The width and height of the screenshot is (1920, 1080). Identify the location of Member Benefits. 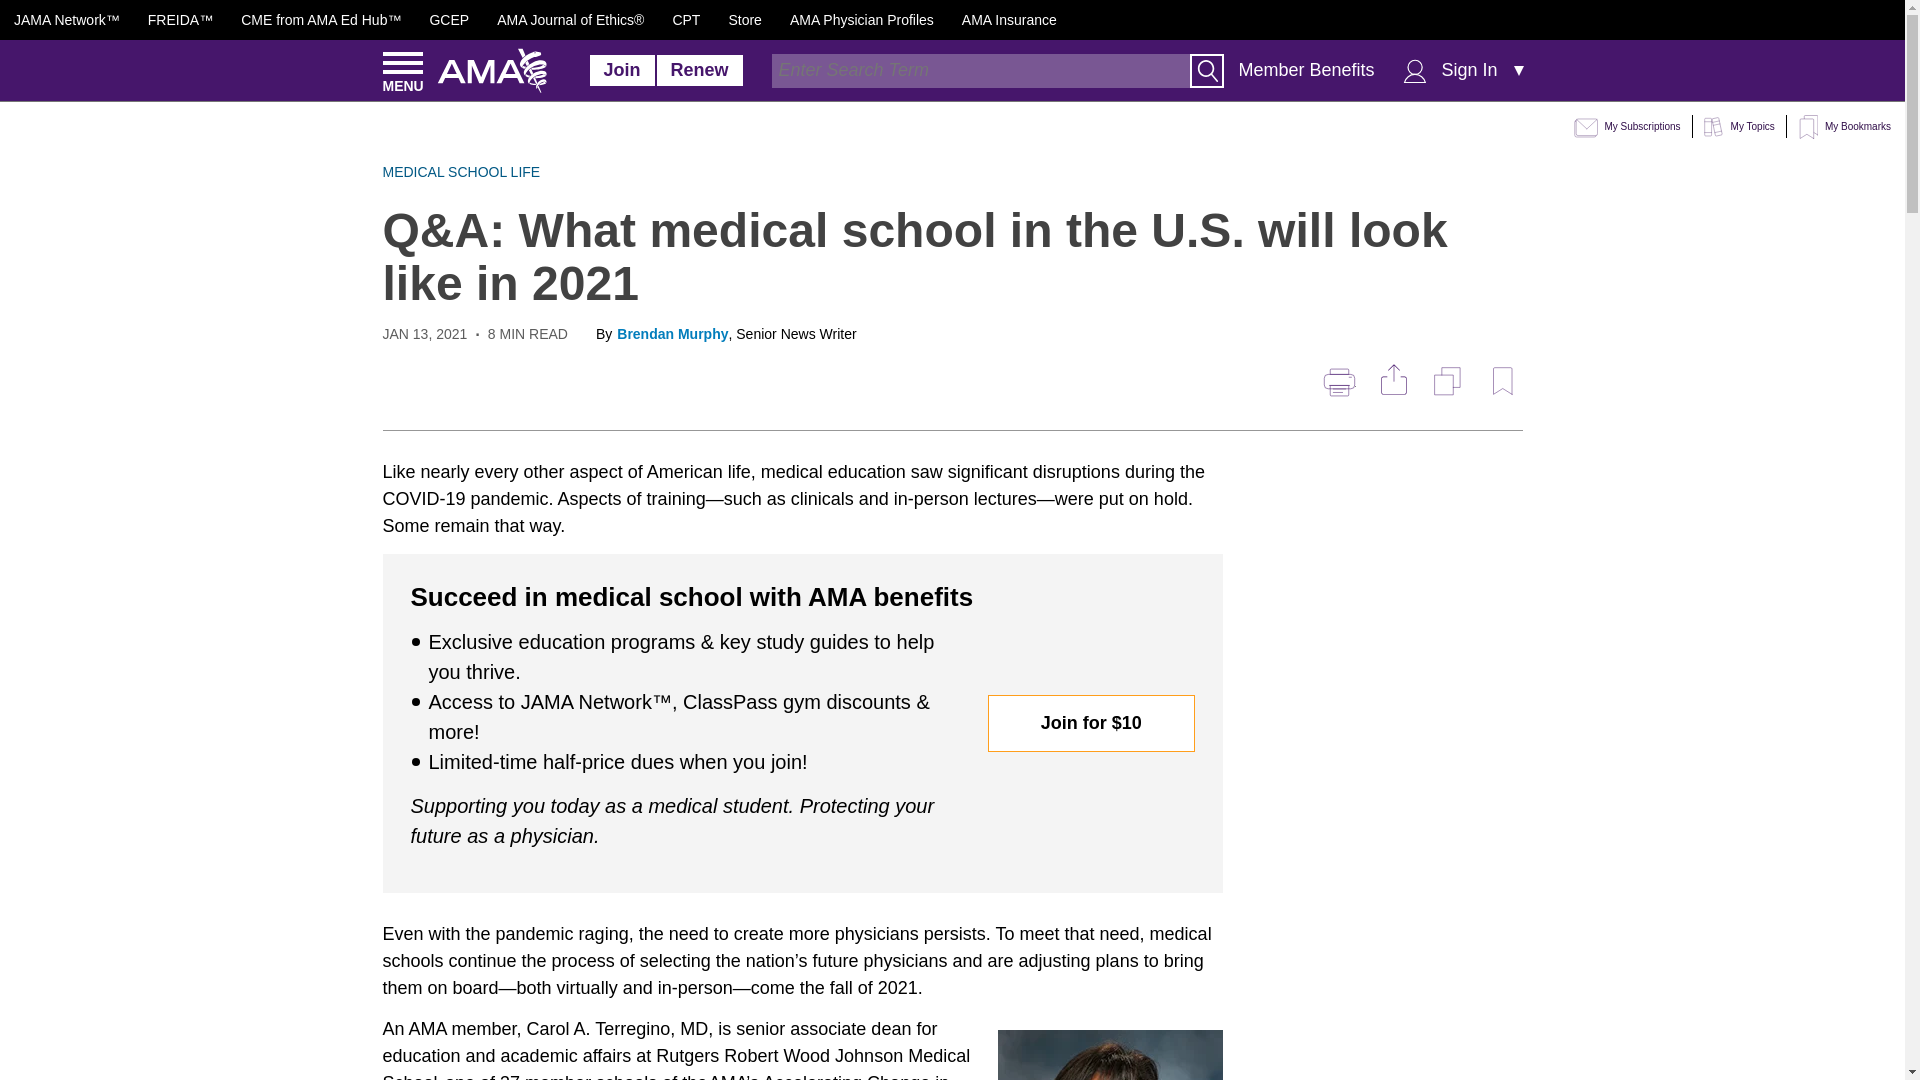
(1306, 70).